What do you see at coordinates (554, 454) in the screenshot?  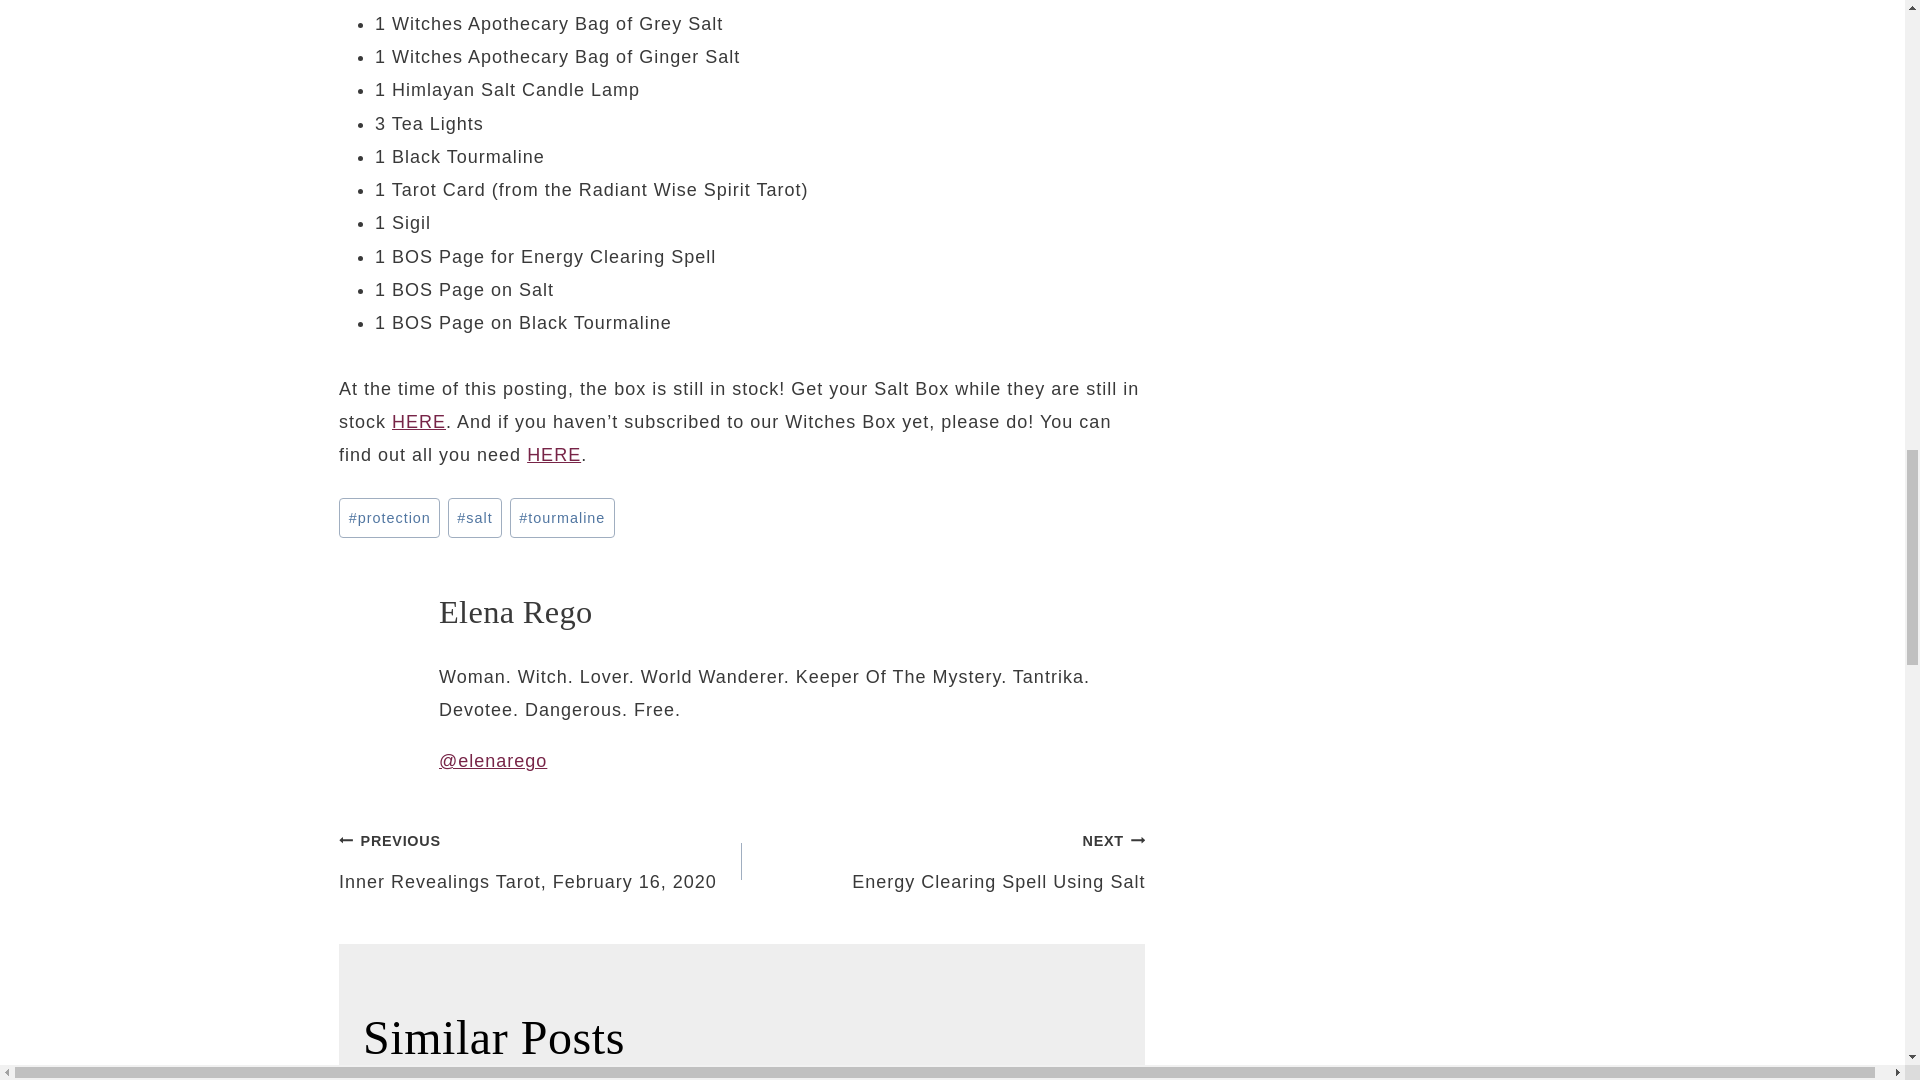 I see `HERE` at bounding box center [554, 454].